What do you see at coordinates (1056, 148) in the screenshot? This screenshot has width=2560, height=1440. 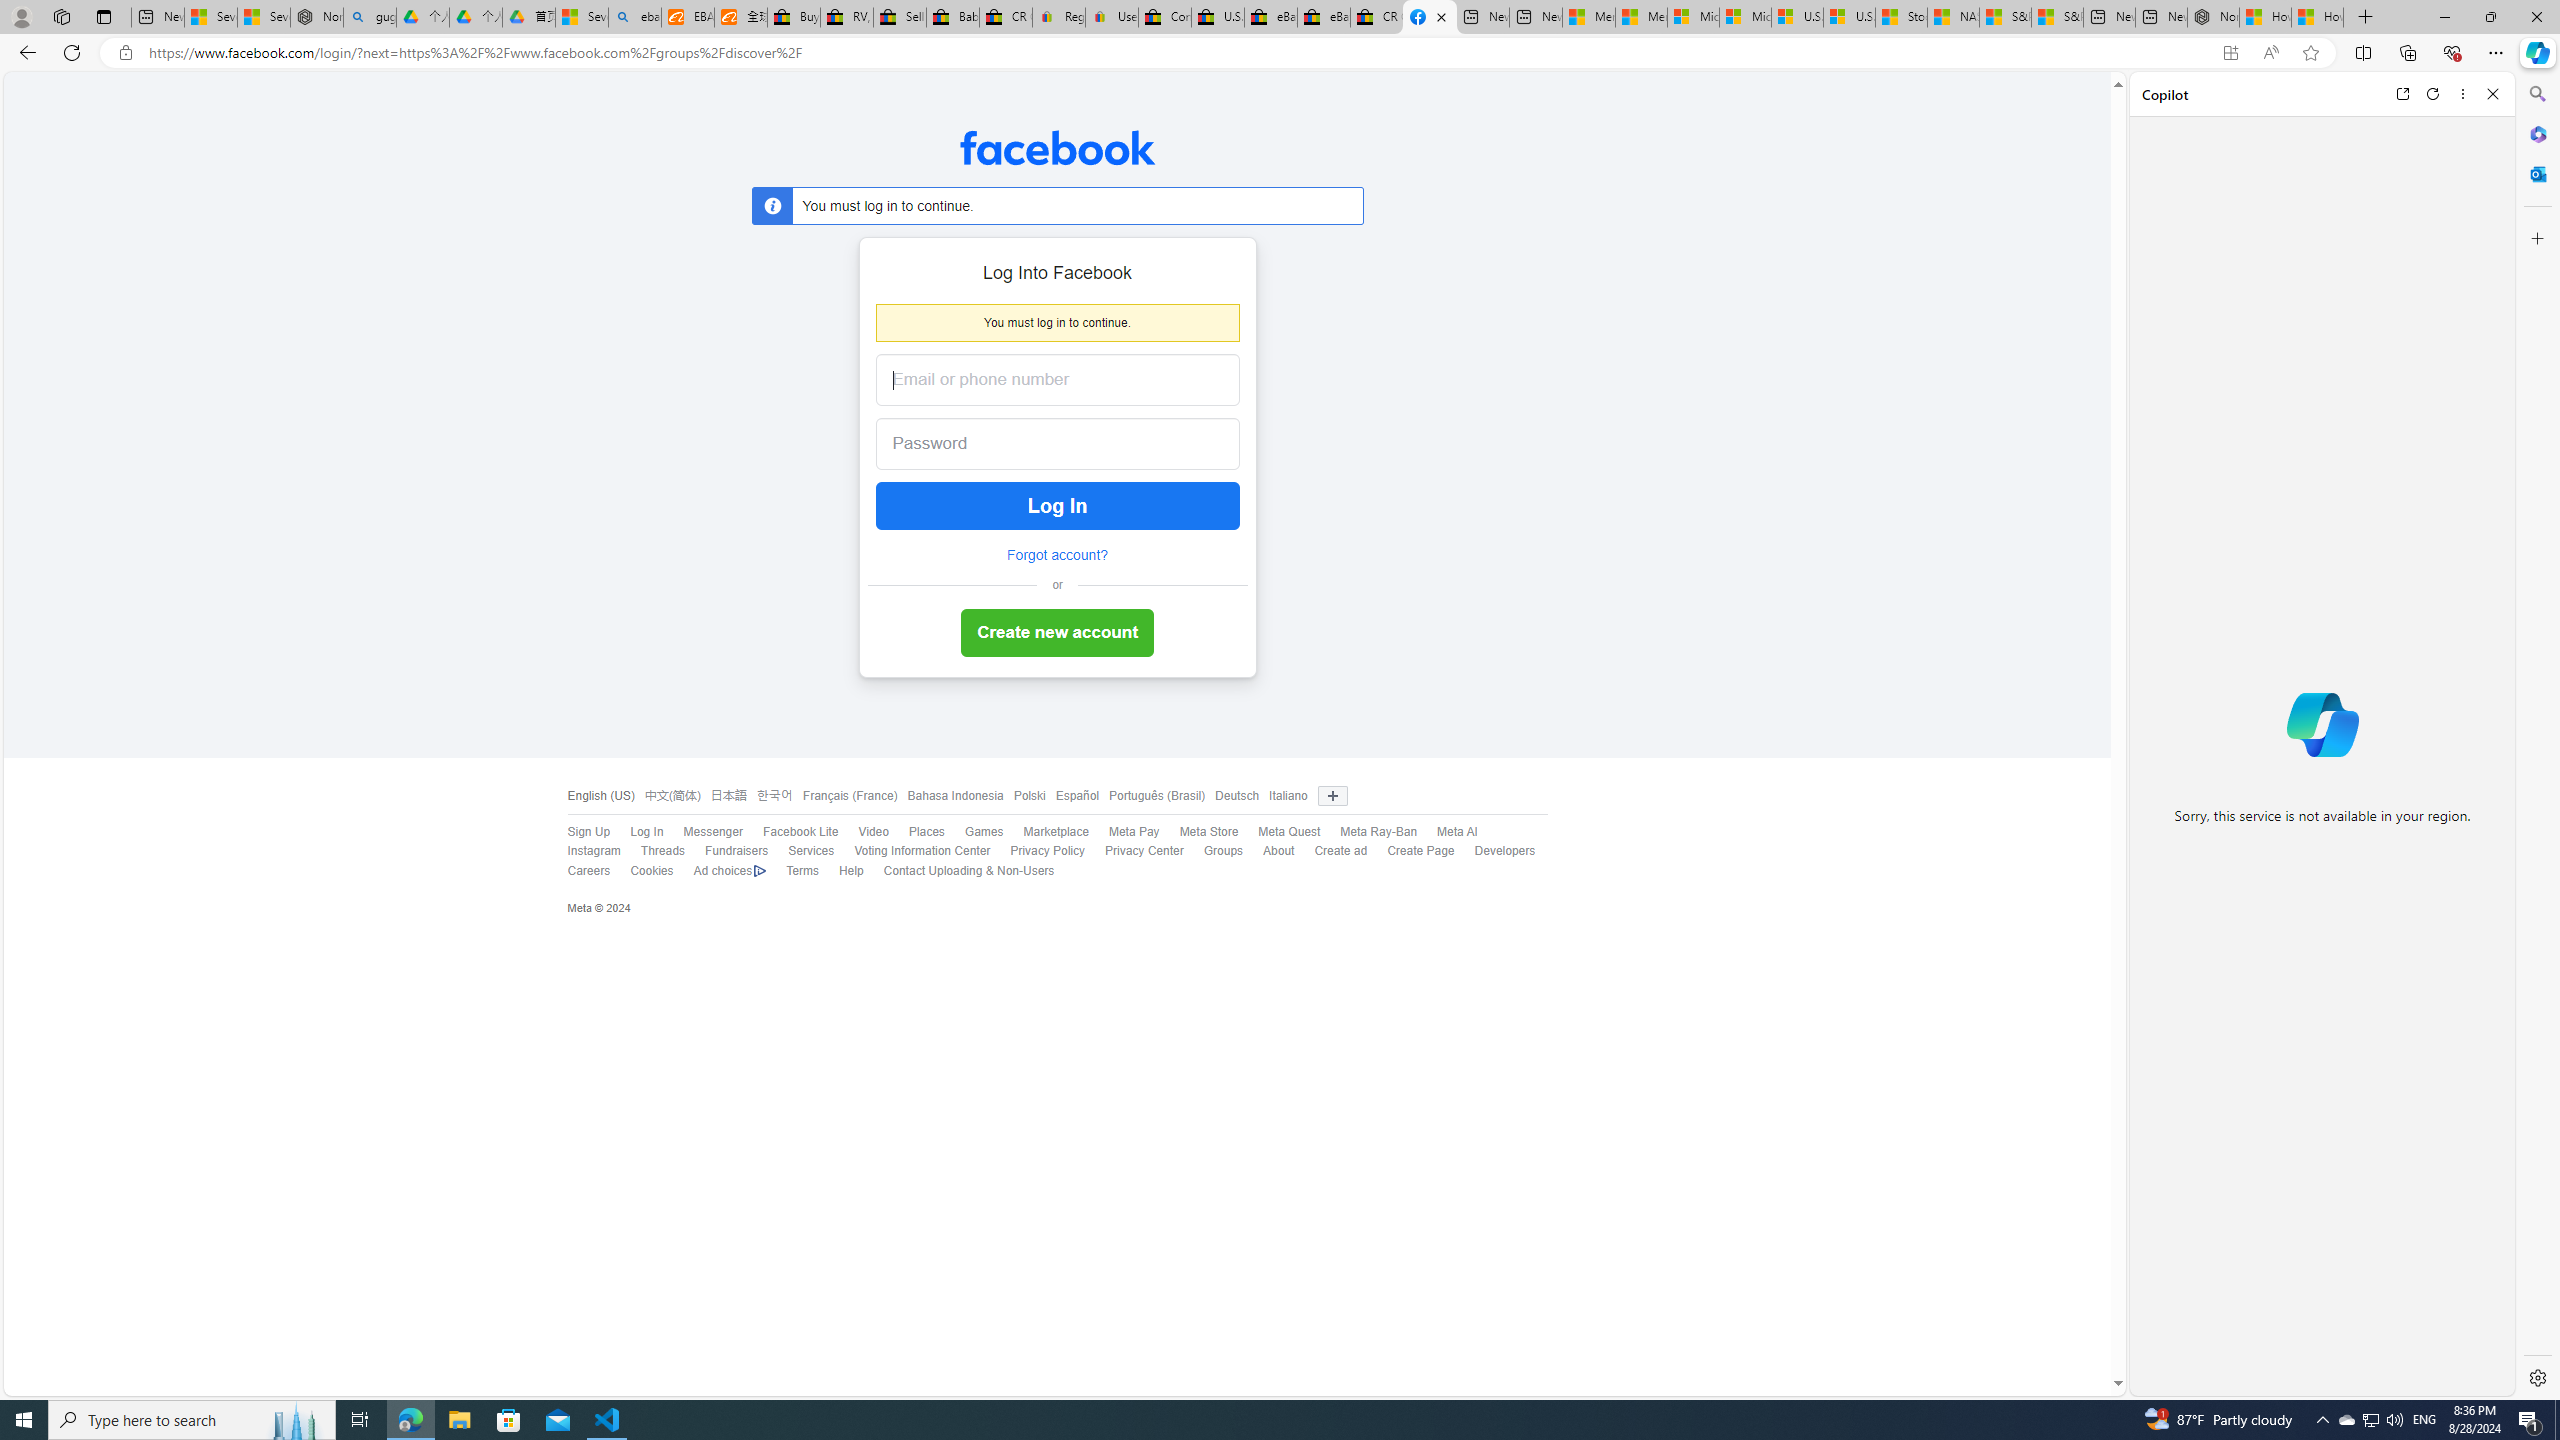 I see `Facebook` at bounding box center [1056, 148].